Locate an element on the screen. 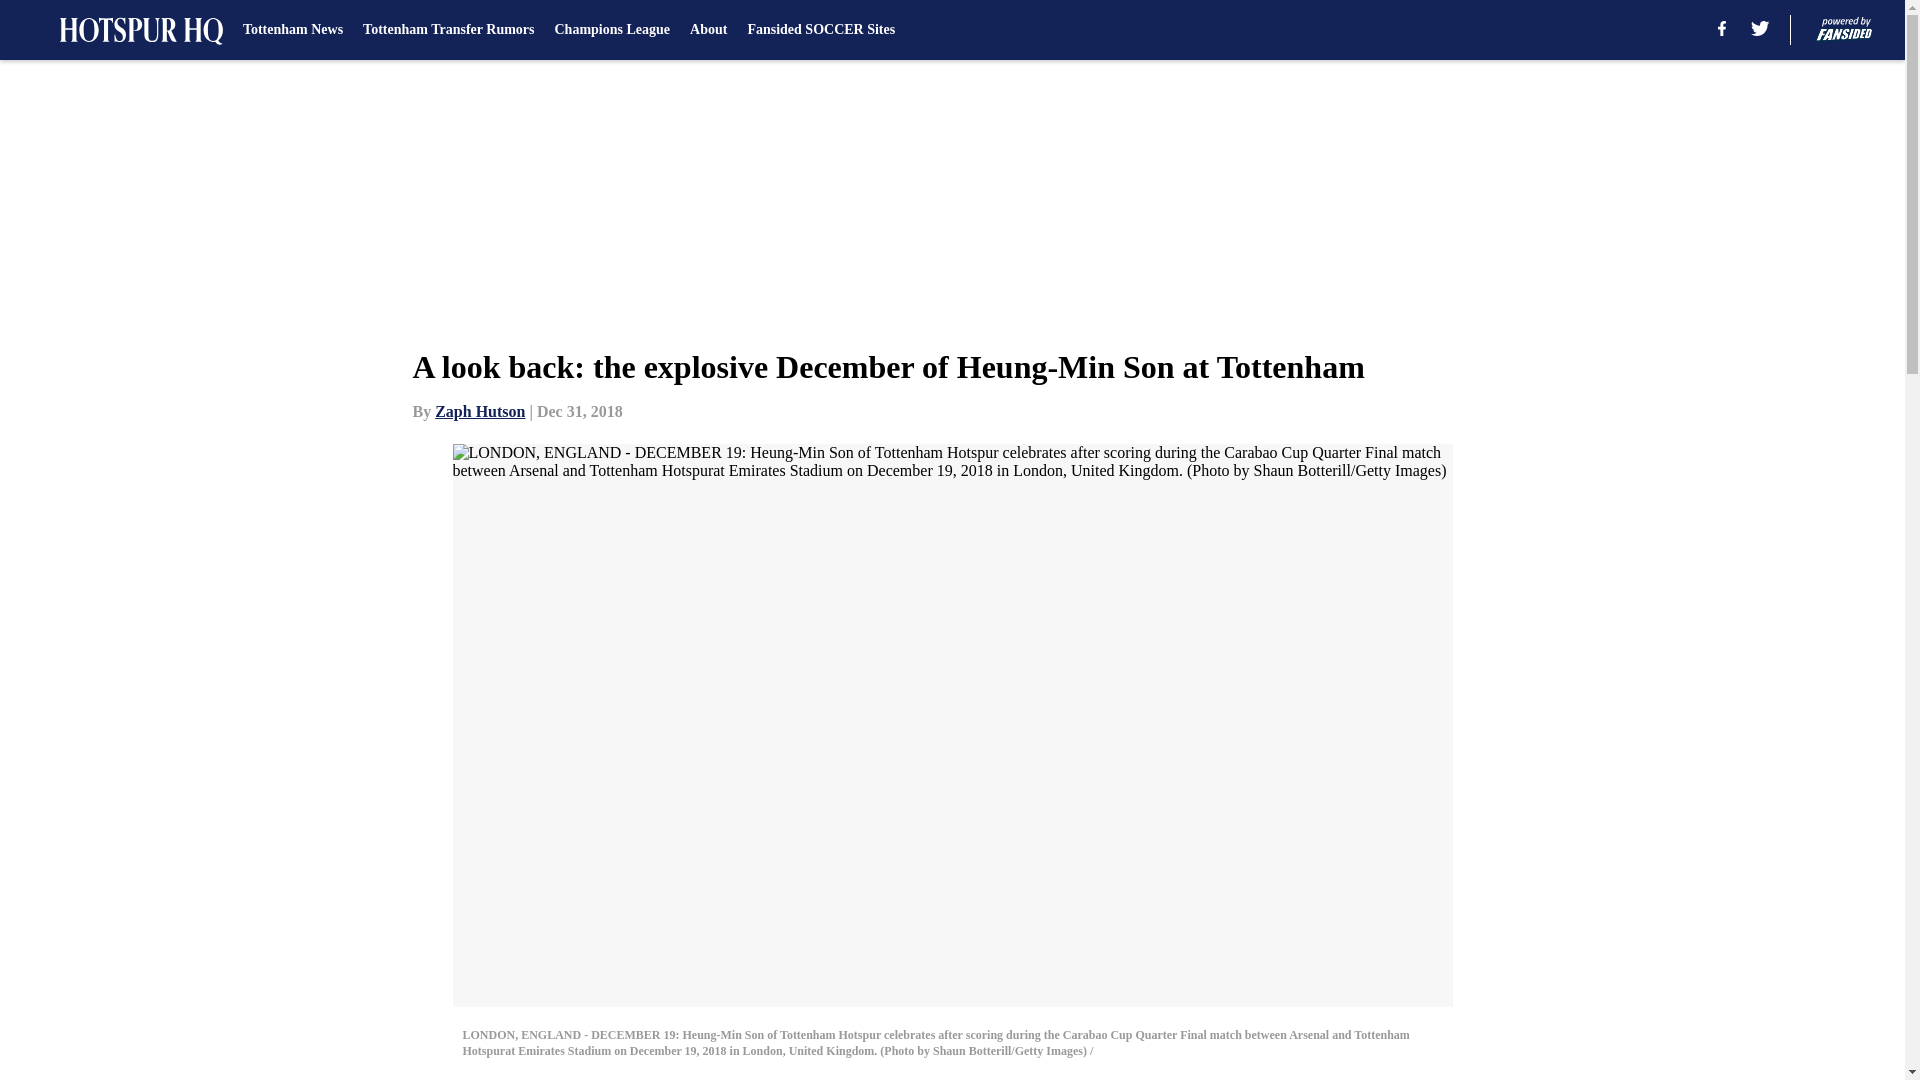 This screenshot has height=1080, width=1920. Tottenham Transfer Rumors is located at coordinates (448, 30).